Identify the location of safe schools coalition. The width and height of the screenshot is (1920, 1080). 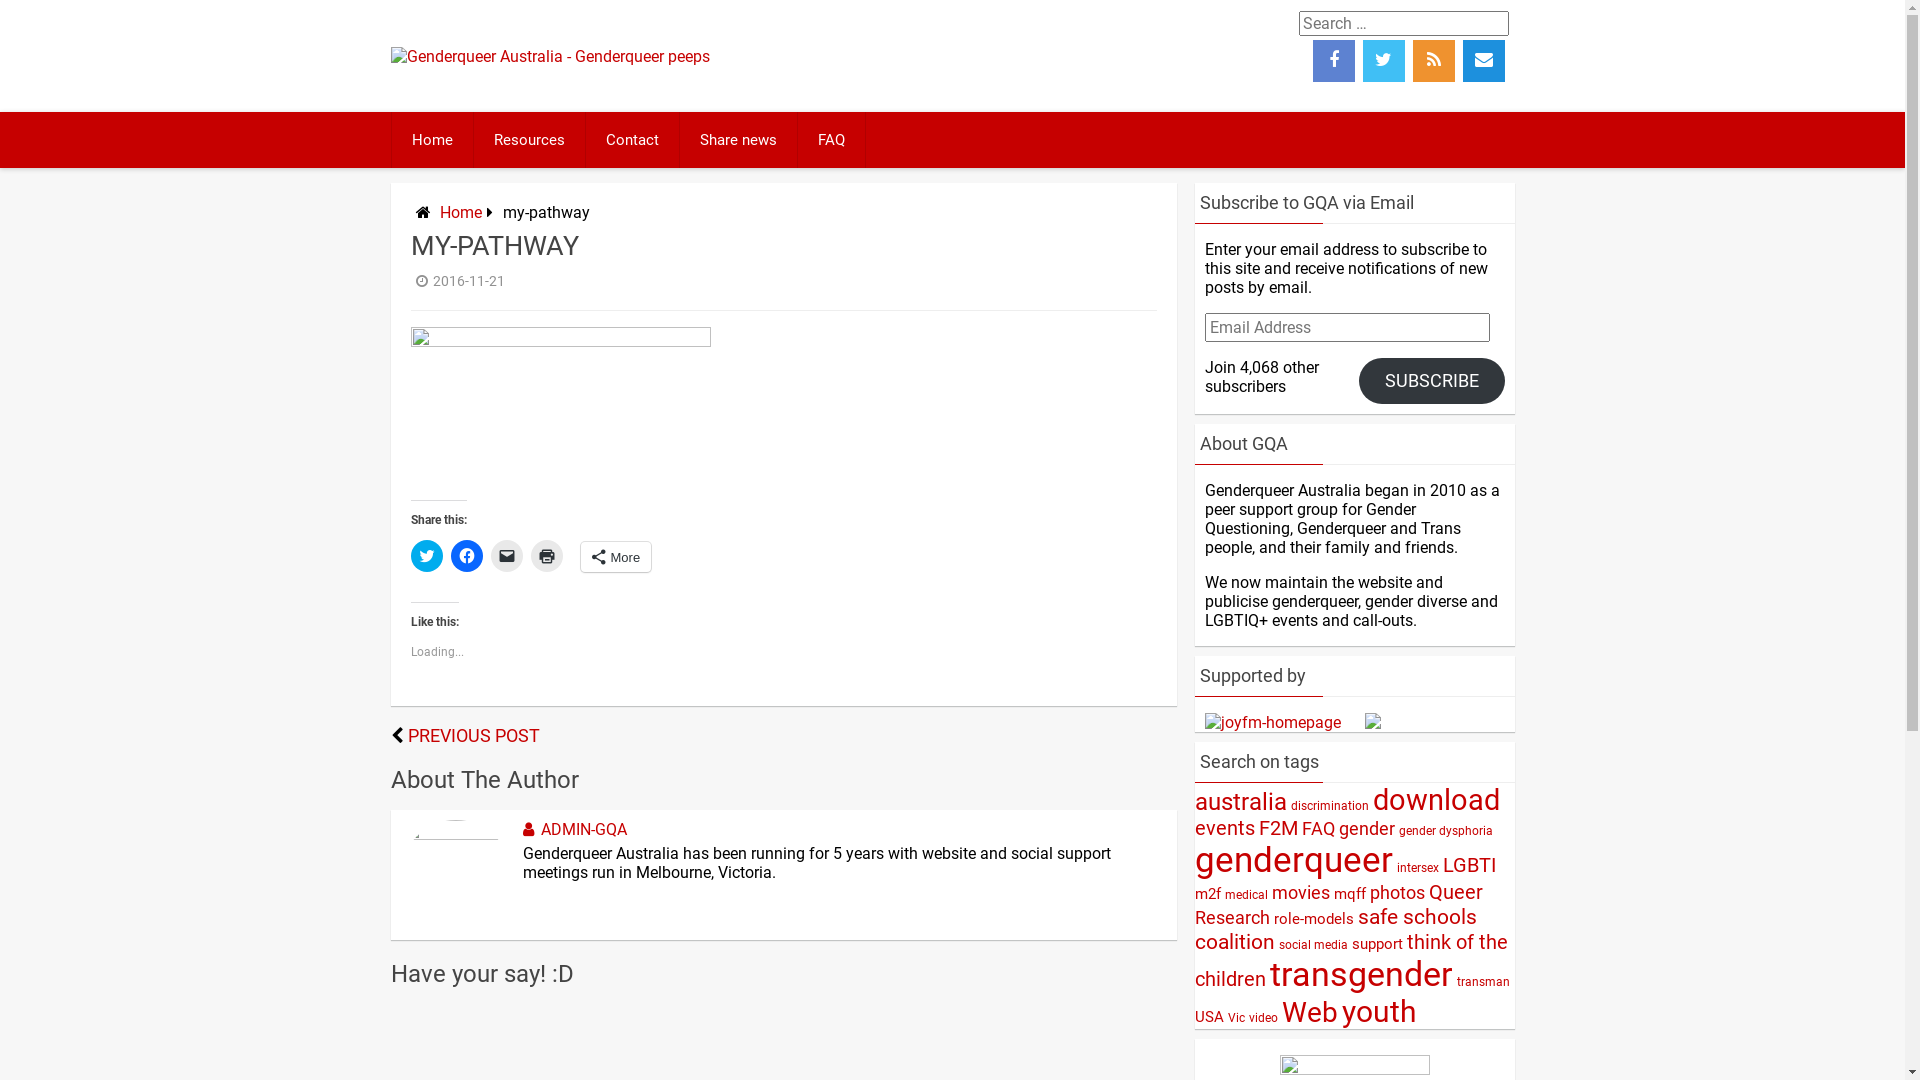
(1335, 929).